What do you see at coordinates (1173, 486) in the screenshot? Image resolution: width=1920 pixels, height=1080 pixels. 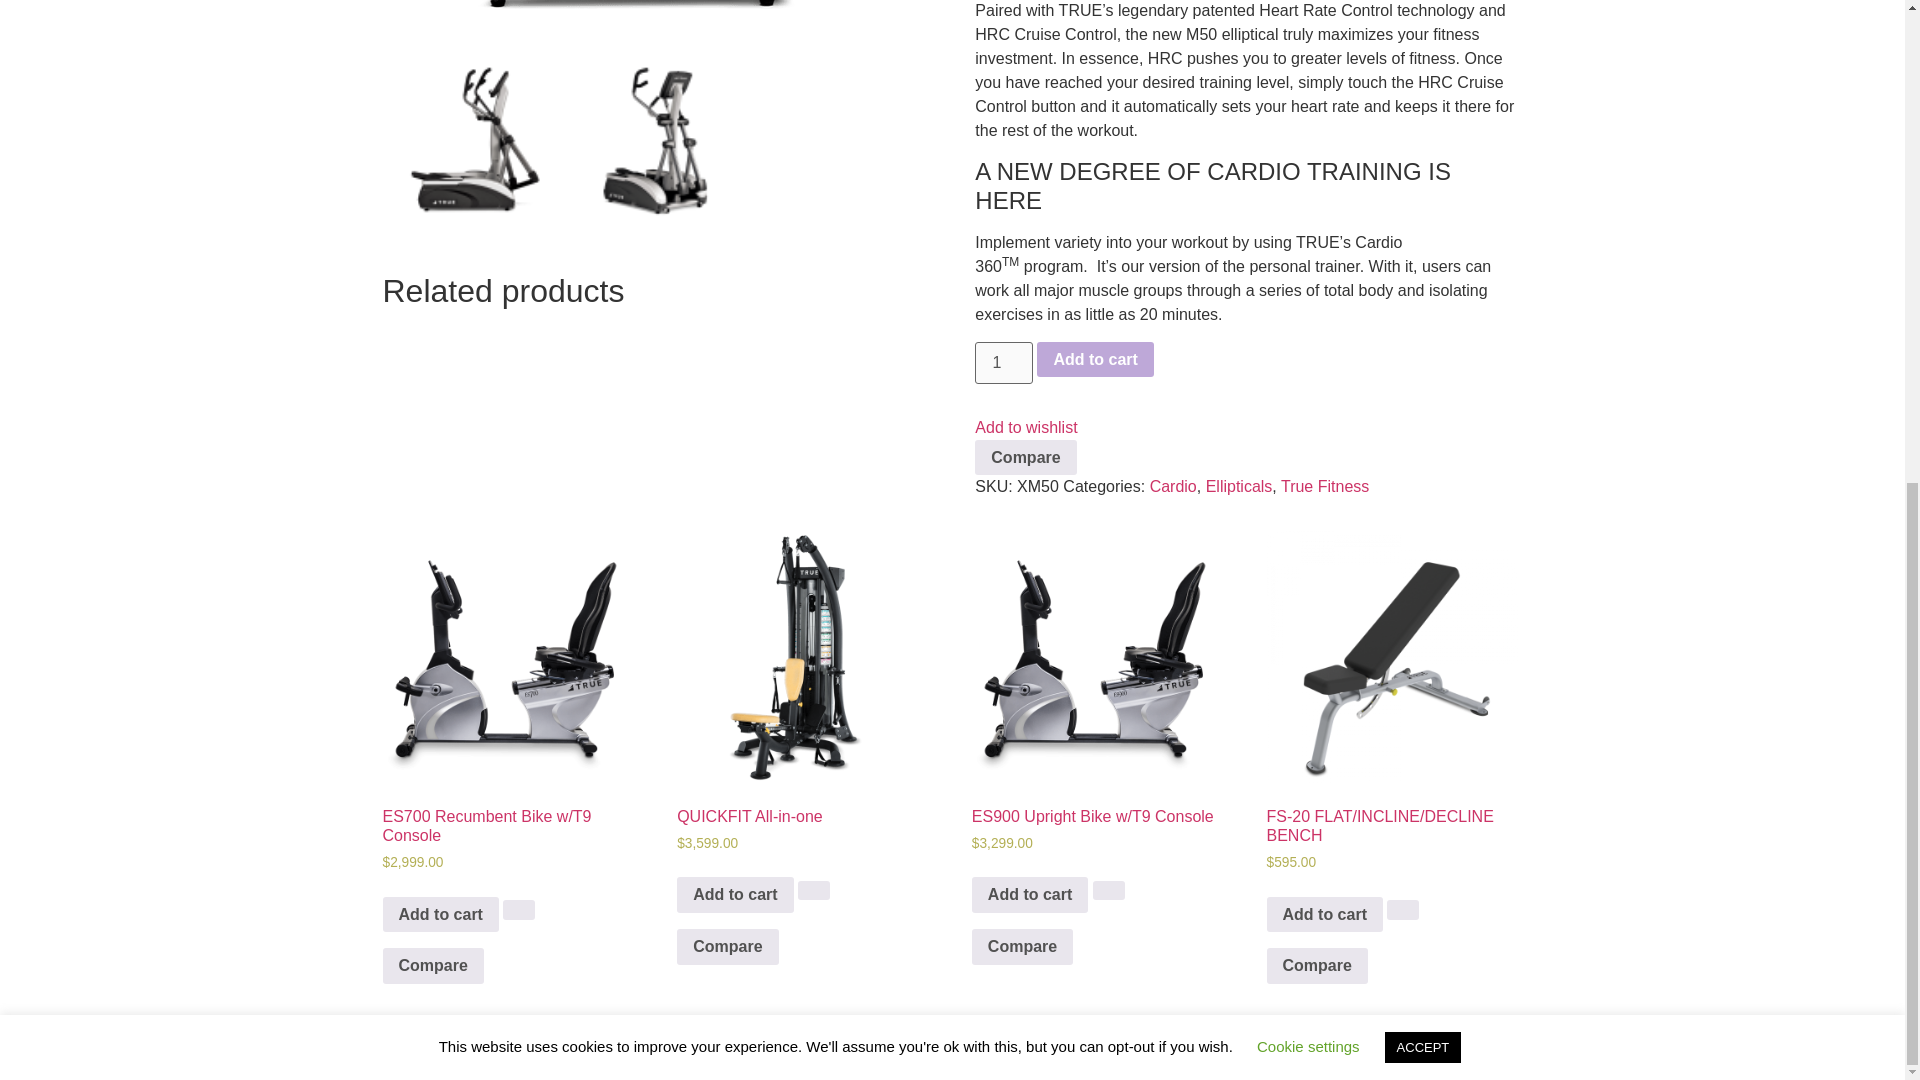 I see `Cardio` at bounding box center [1173, 486].